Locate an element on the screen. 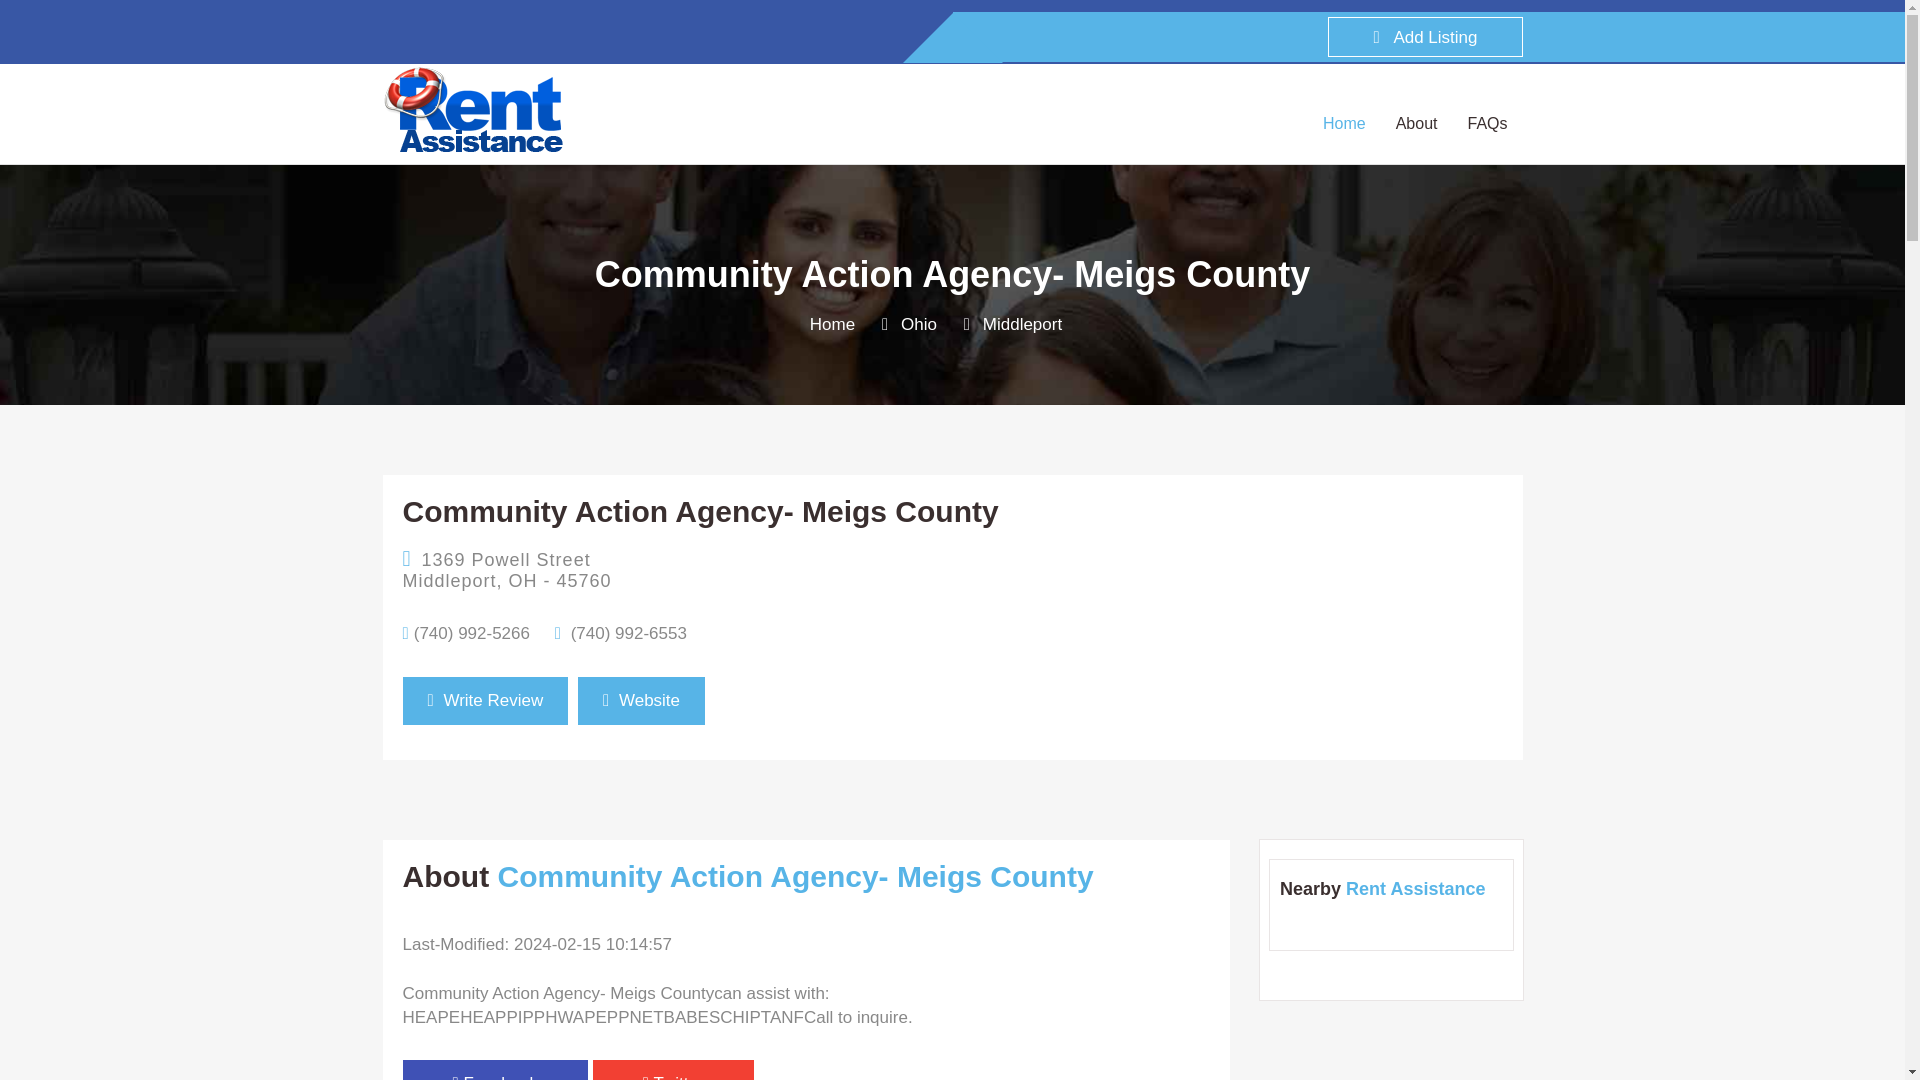  Facebook is located at coordinates (494, 1070).